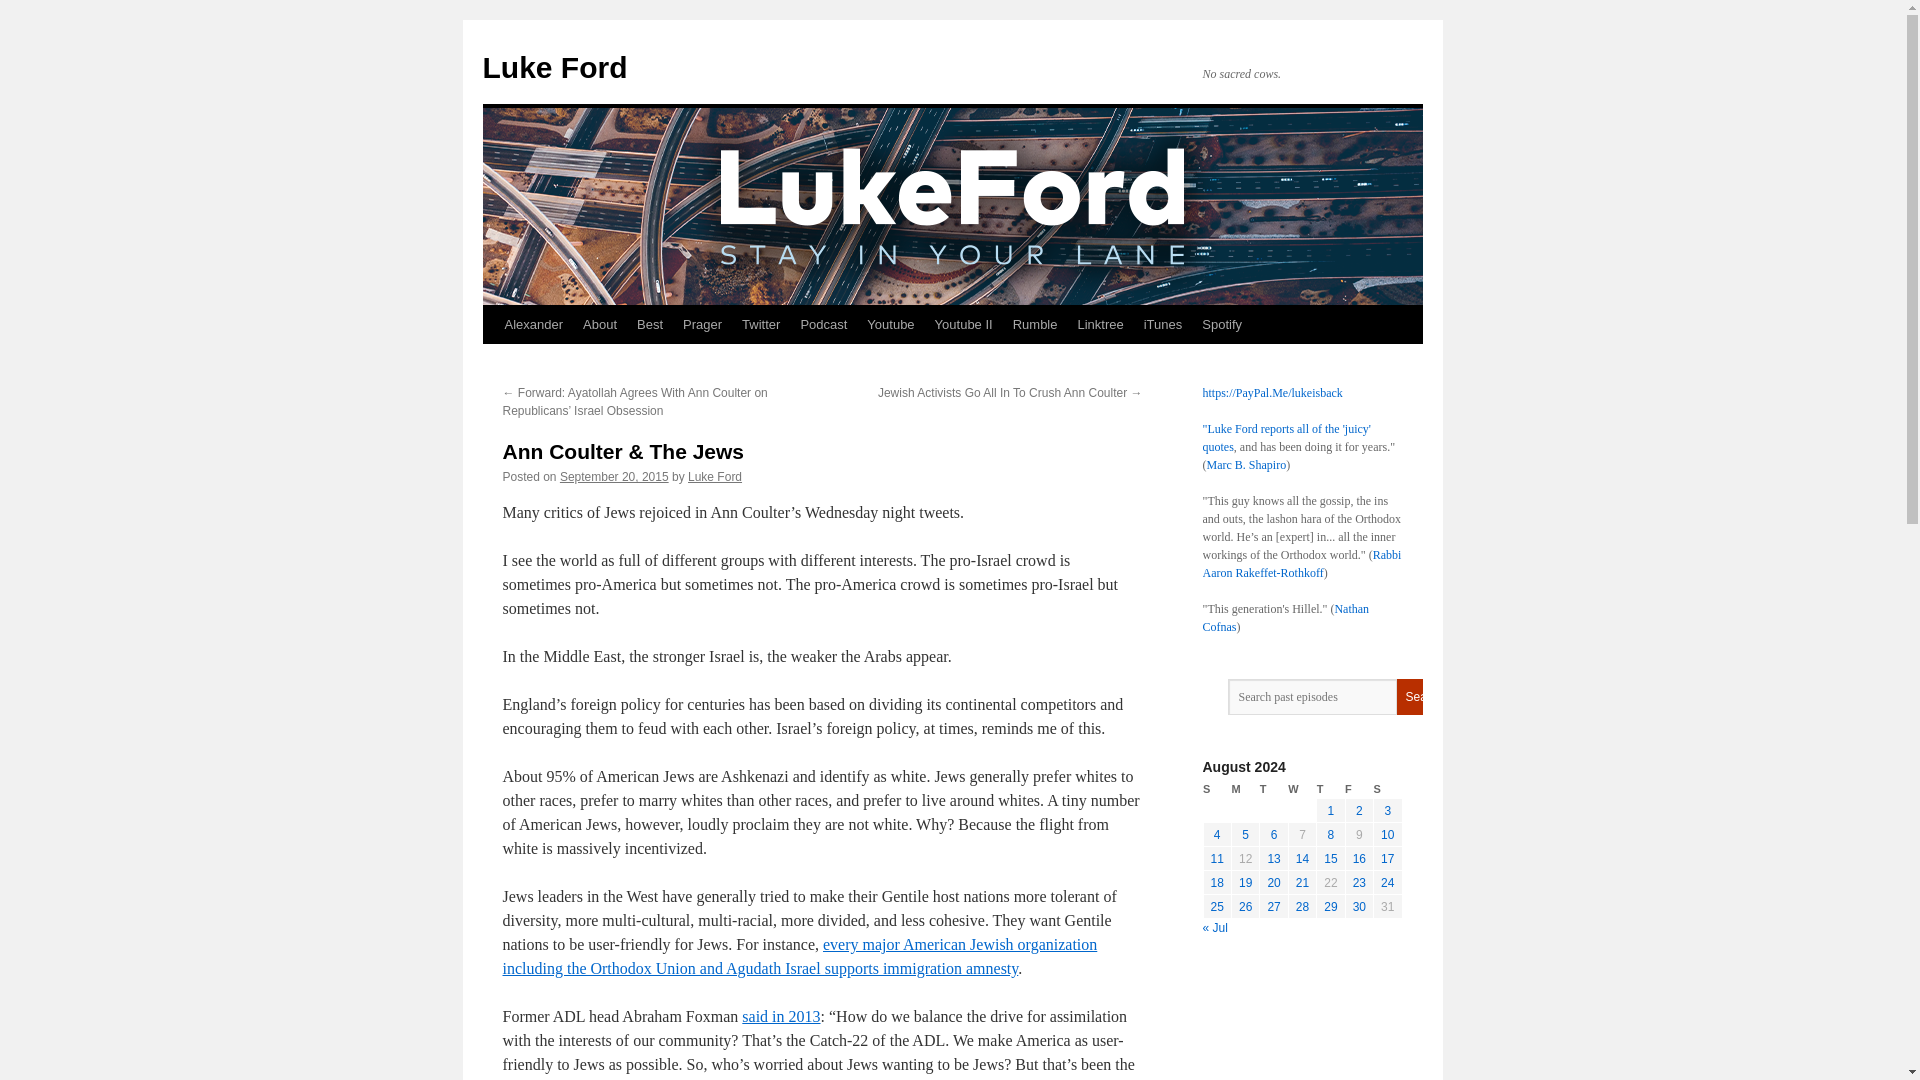  Describe the element at coordinates (1246, 464) in the screenshot. I see `Marc B. Shapiro` at that location.